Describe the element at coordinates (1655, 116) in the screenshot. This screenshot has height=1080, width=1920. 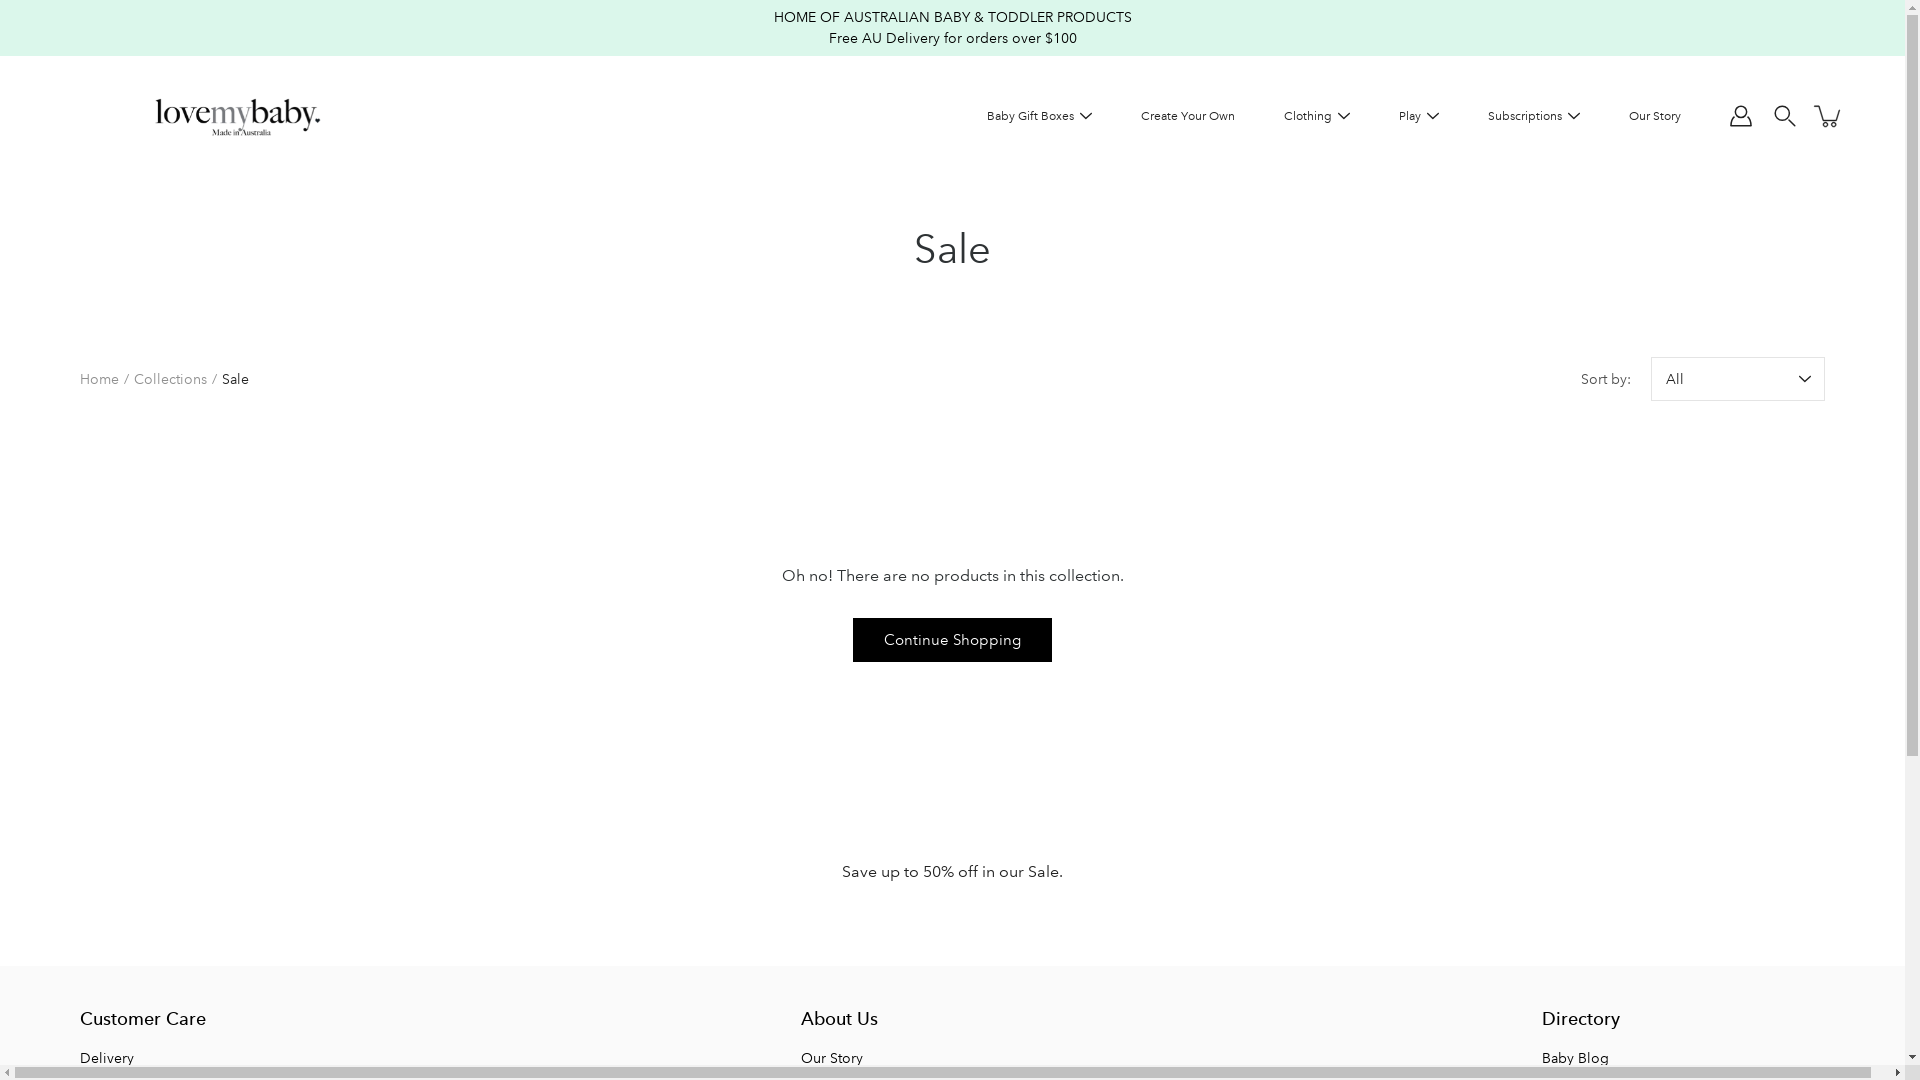
I see `Our Story` at that location.